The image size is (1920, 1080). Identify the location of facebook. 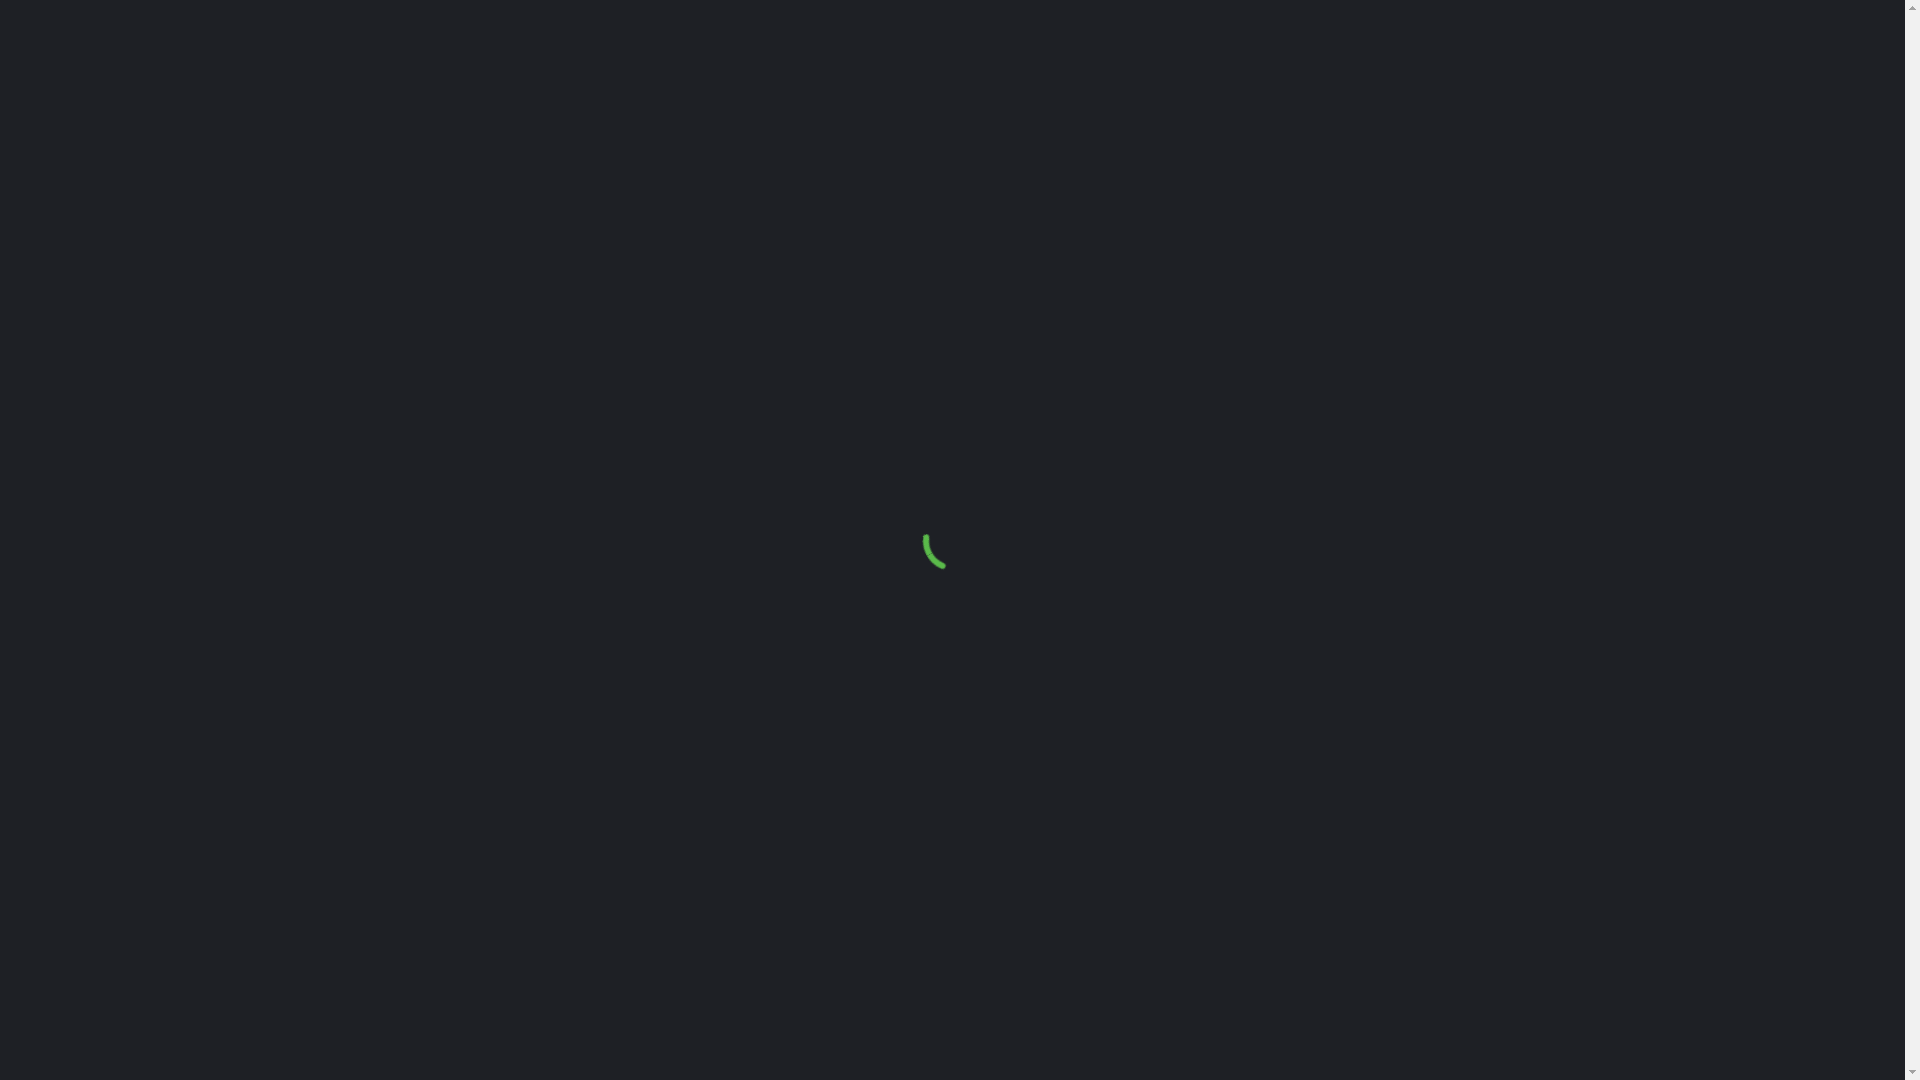
(1758, 64).